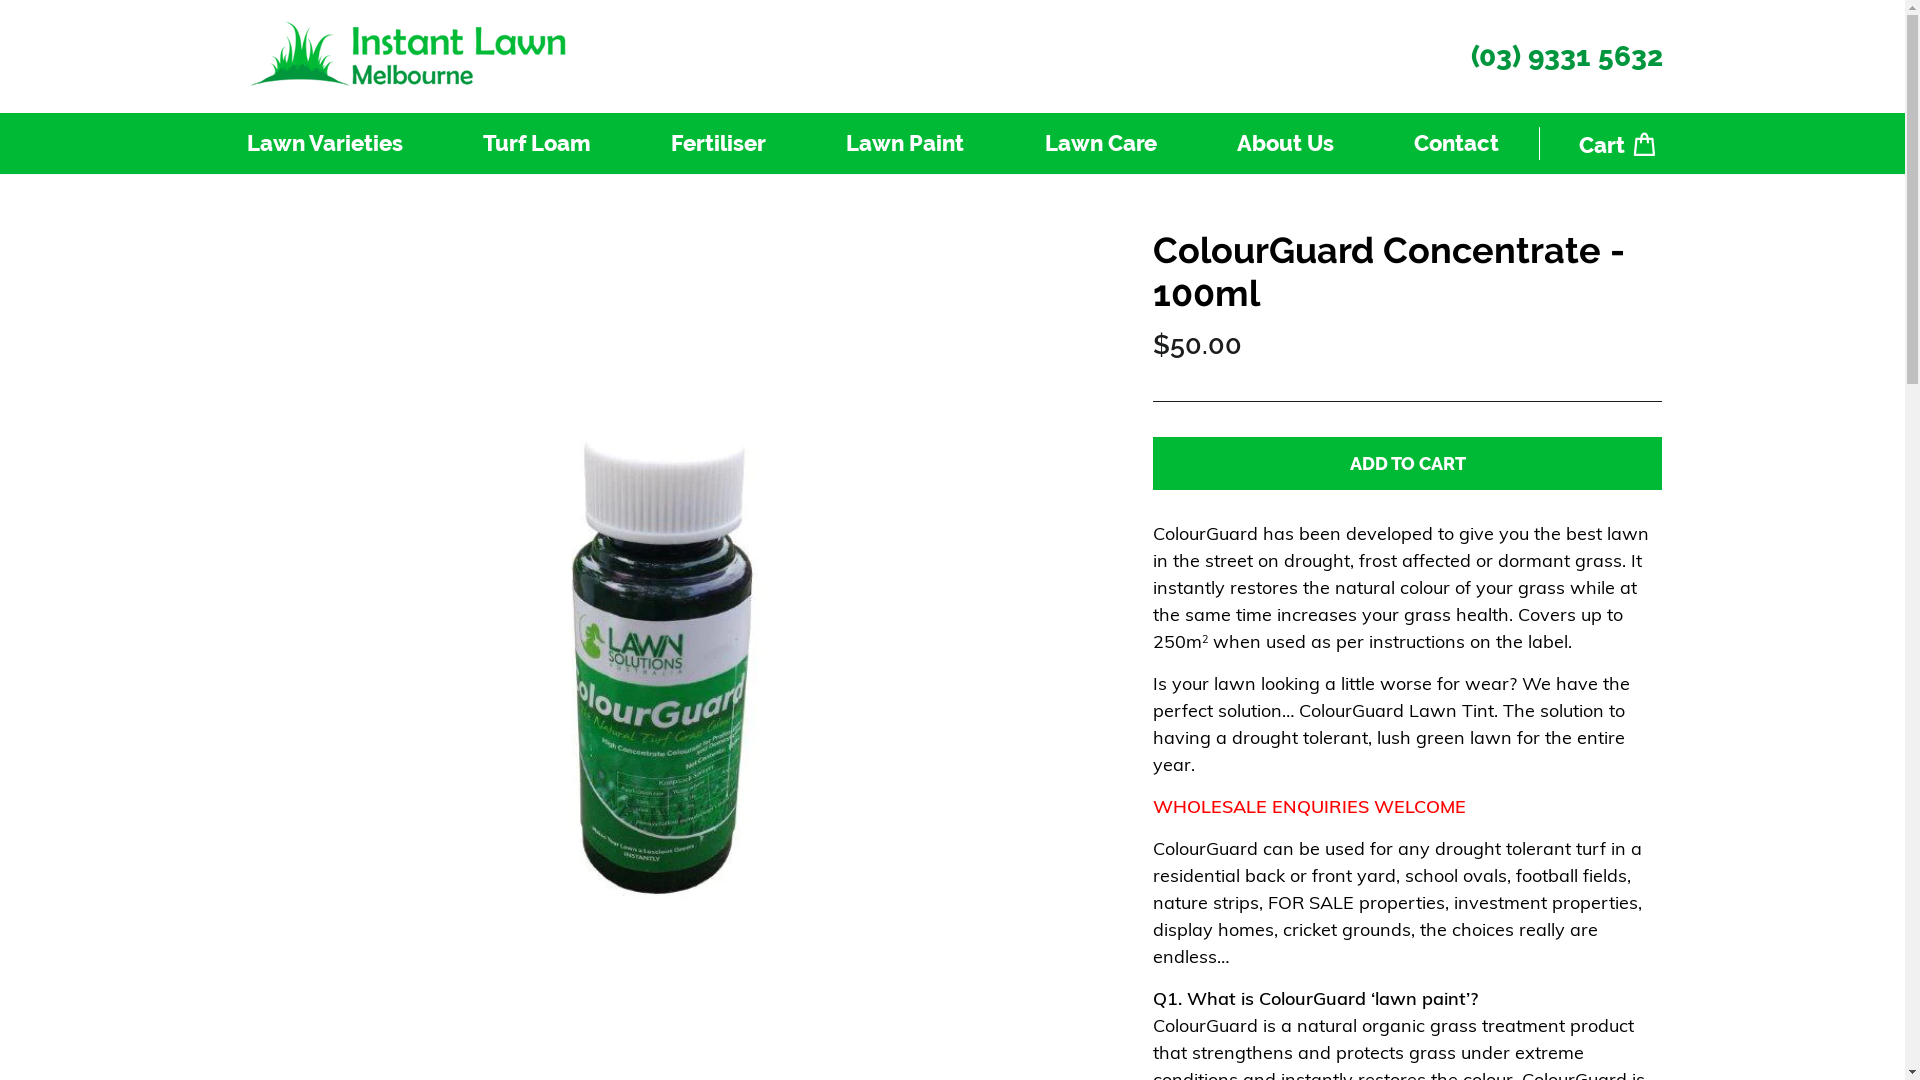 The width and height of the screenshot is (1920, 1080). Describe the element at coordinates (324, 144) in the screenshot. I see `Lawn Varieties` at that location.